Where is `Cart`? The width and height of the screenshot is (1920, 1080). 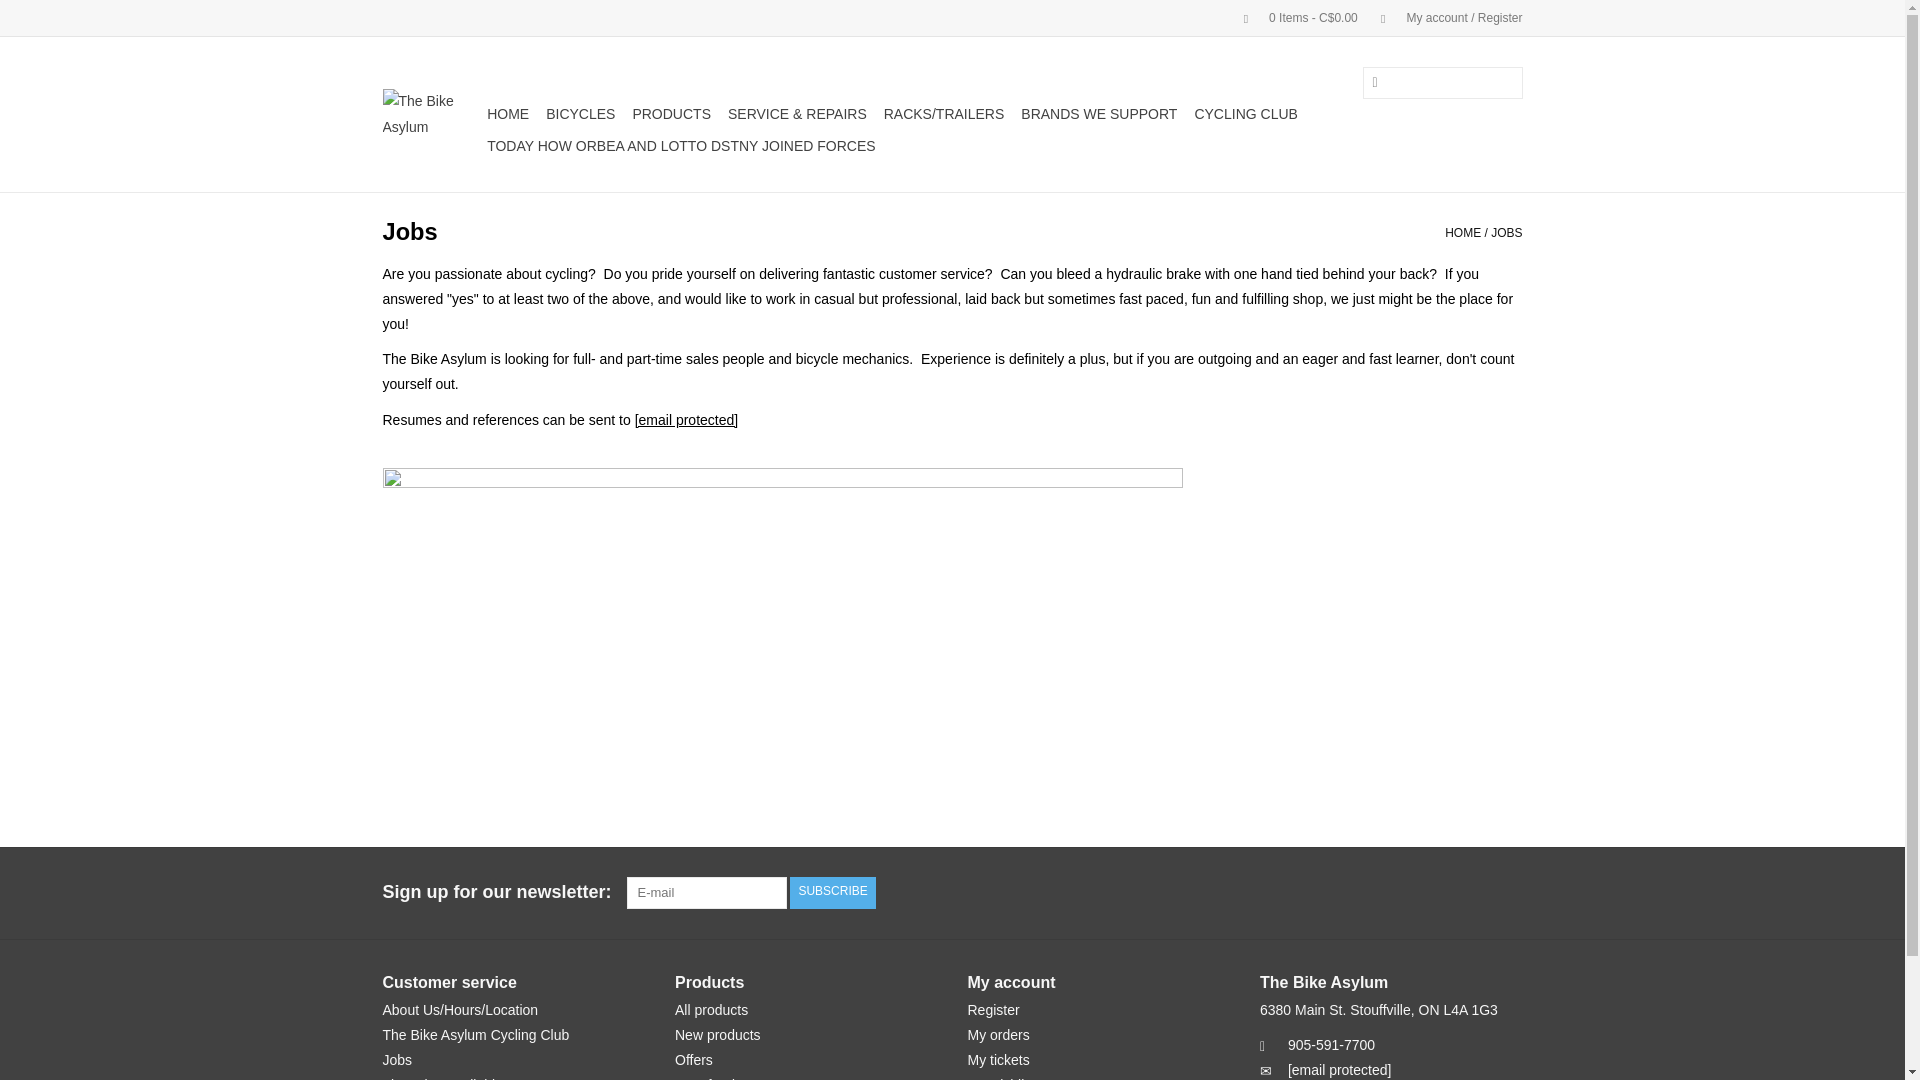 Cart is located at coordinates (1292, 17).